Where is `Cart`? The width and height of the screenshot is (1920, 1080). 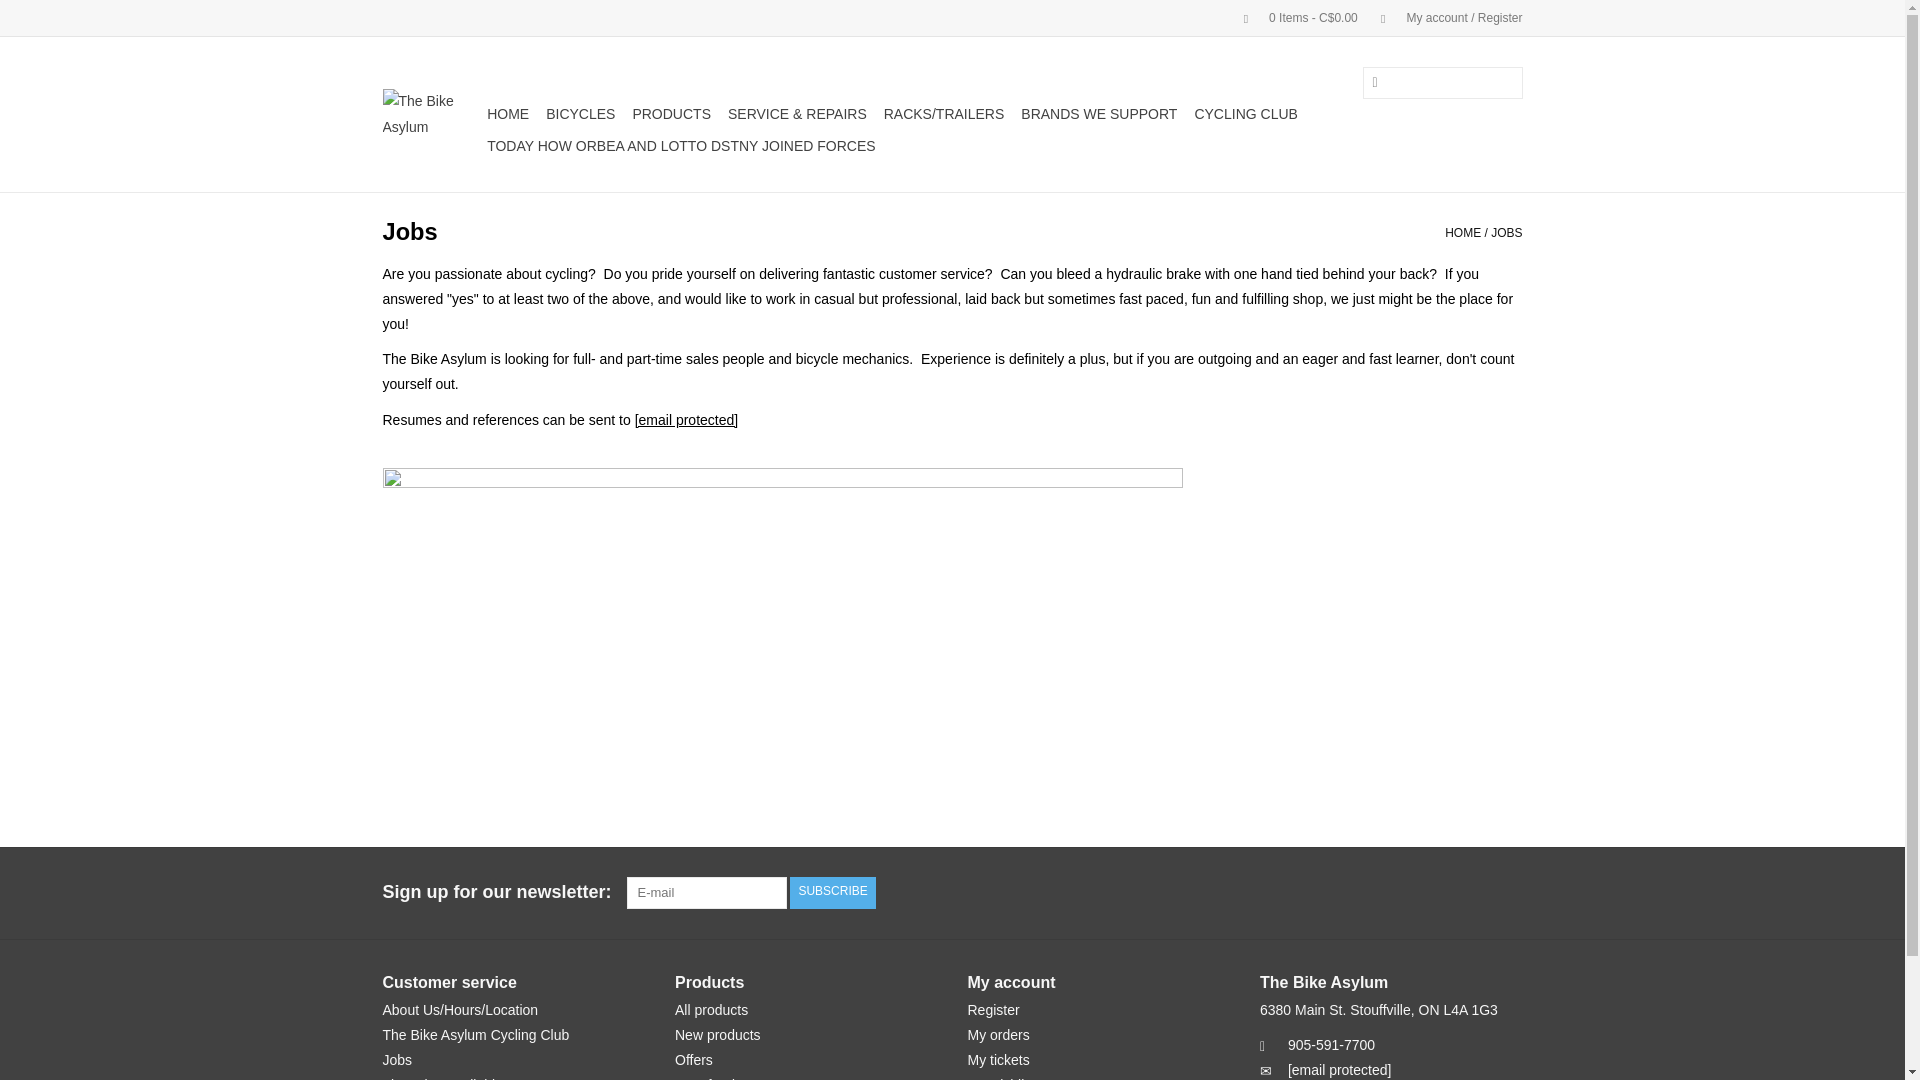 Cart is located at coordinates (1292, 17).